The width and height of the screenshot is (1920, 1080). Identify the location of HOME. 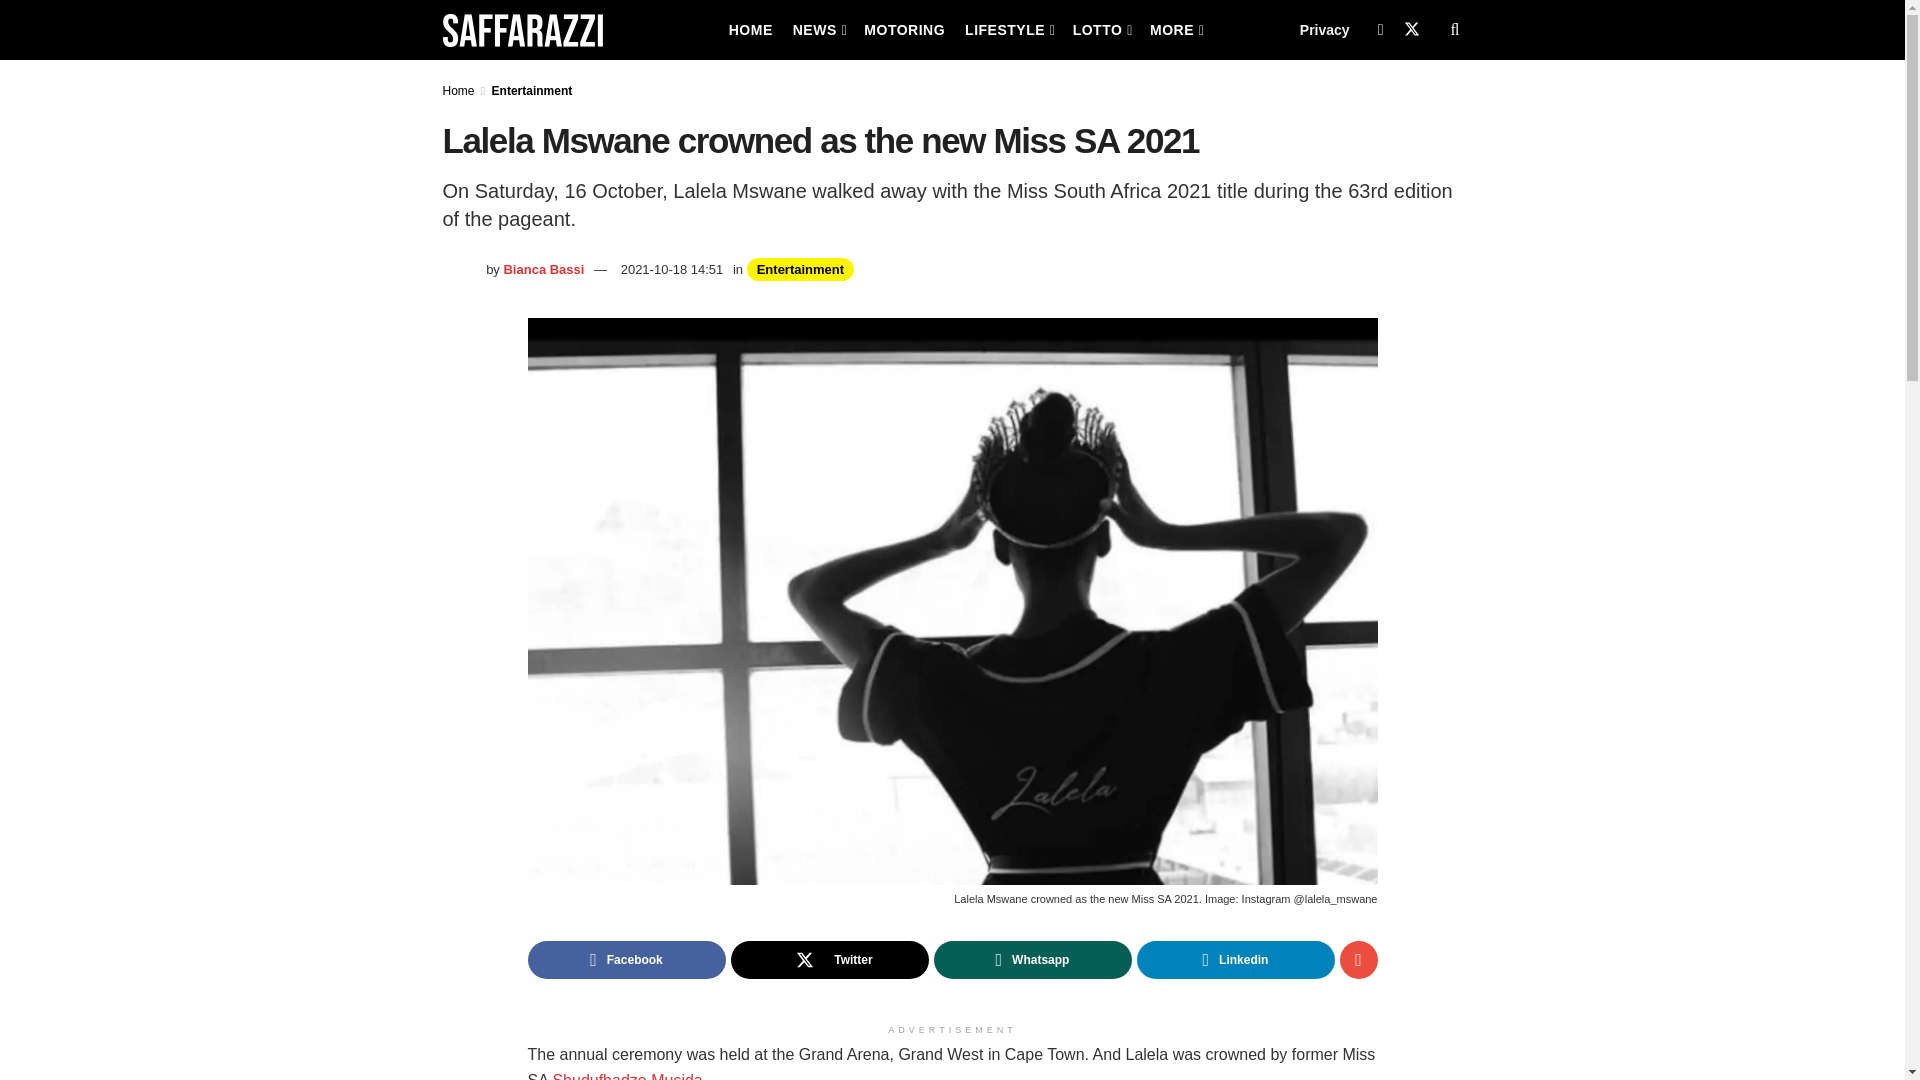
(750, 30).